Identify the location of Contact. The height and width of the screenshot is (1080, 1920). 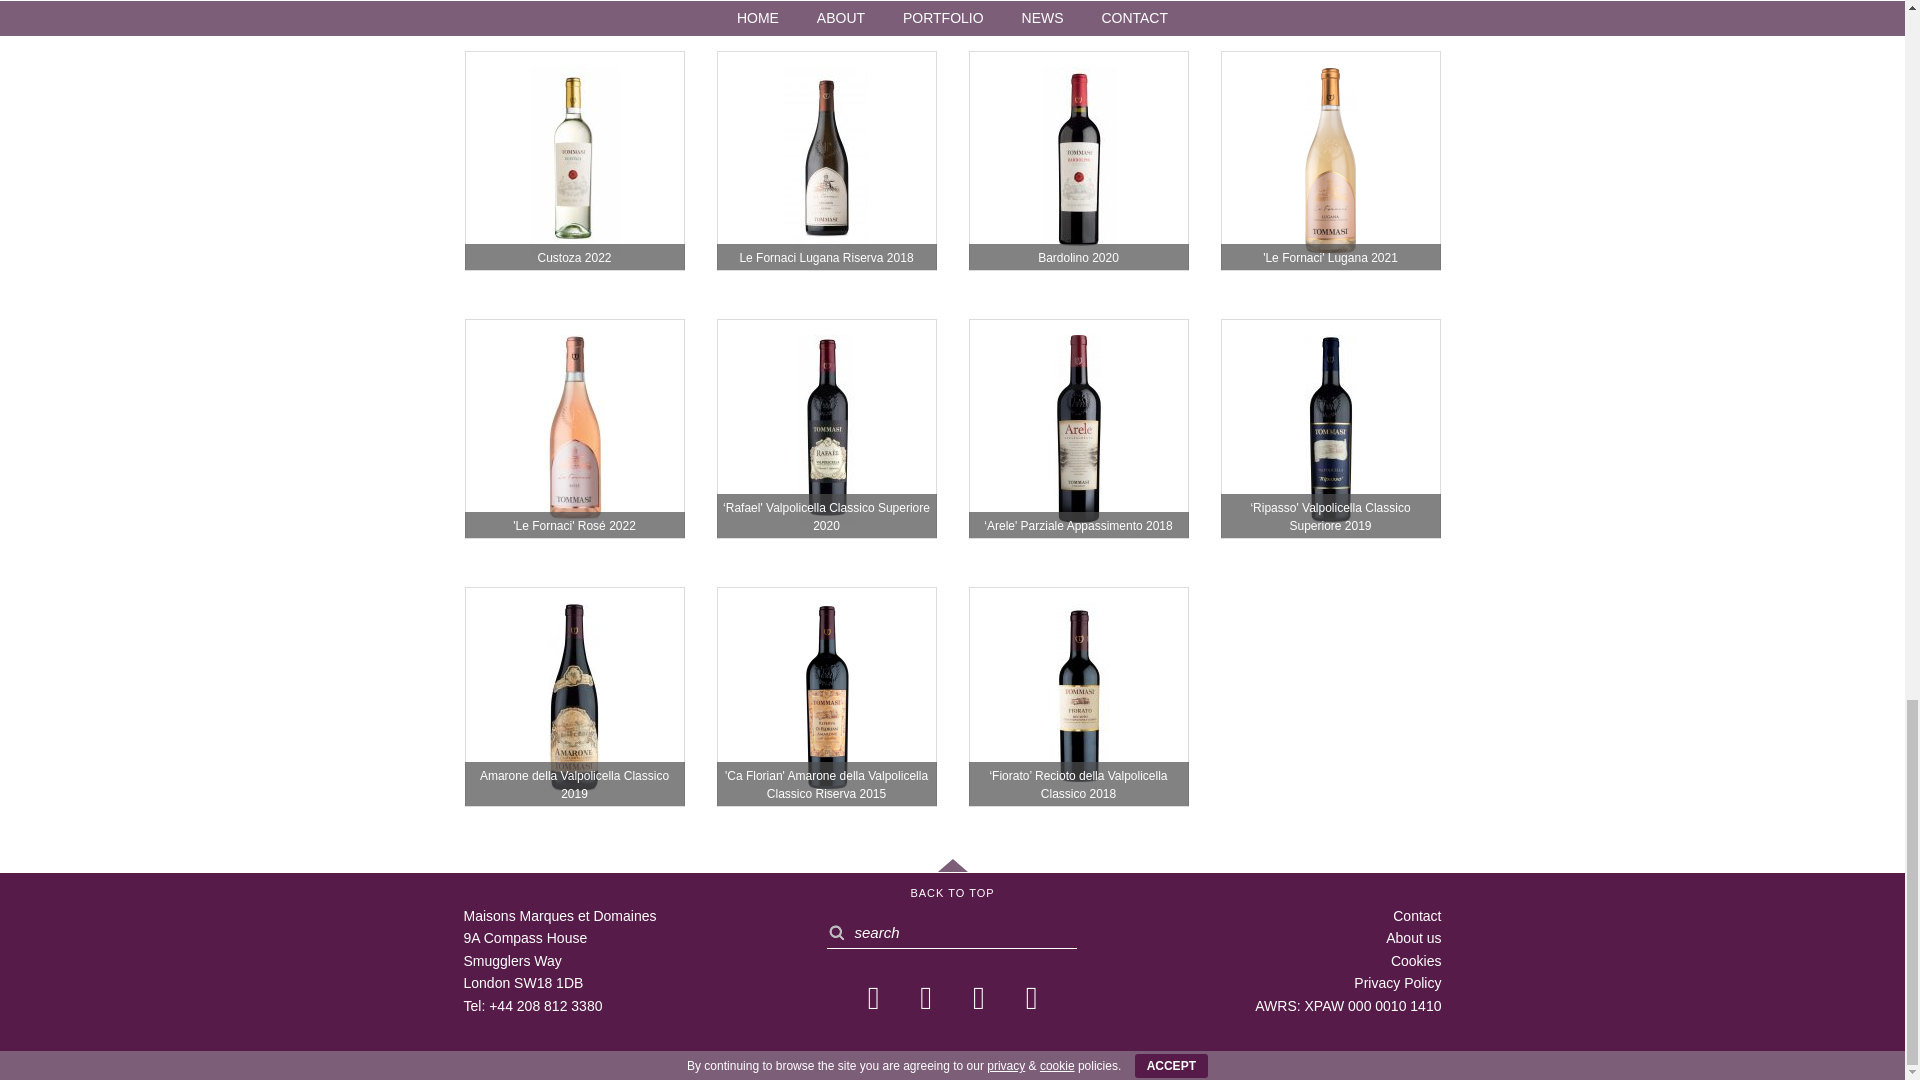
(1417, 916).